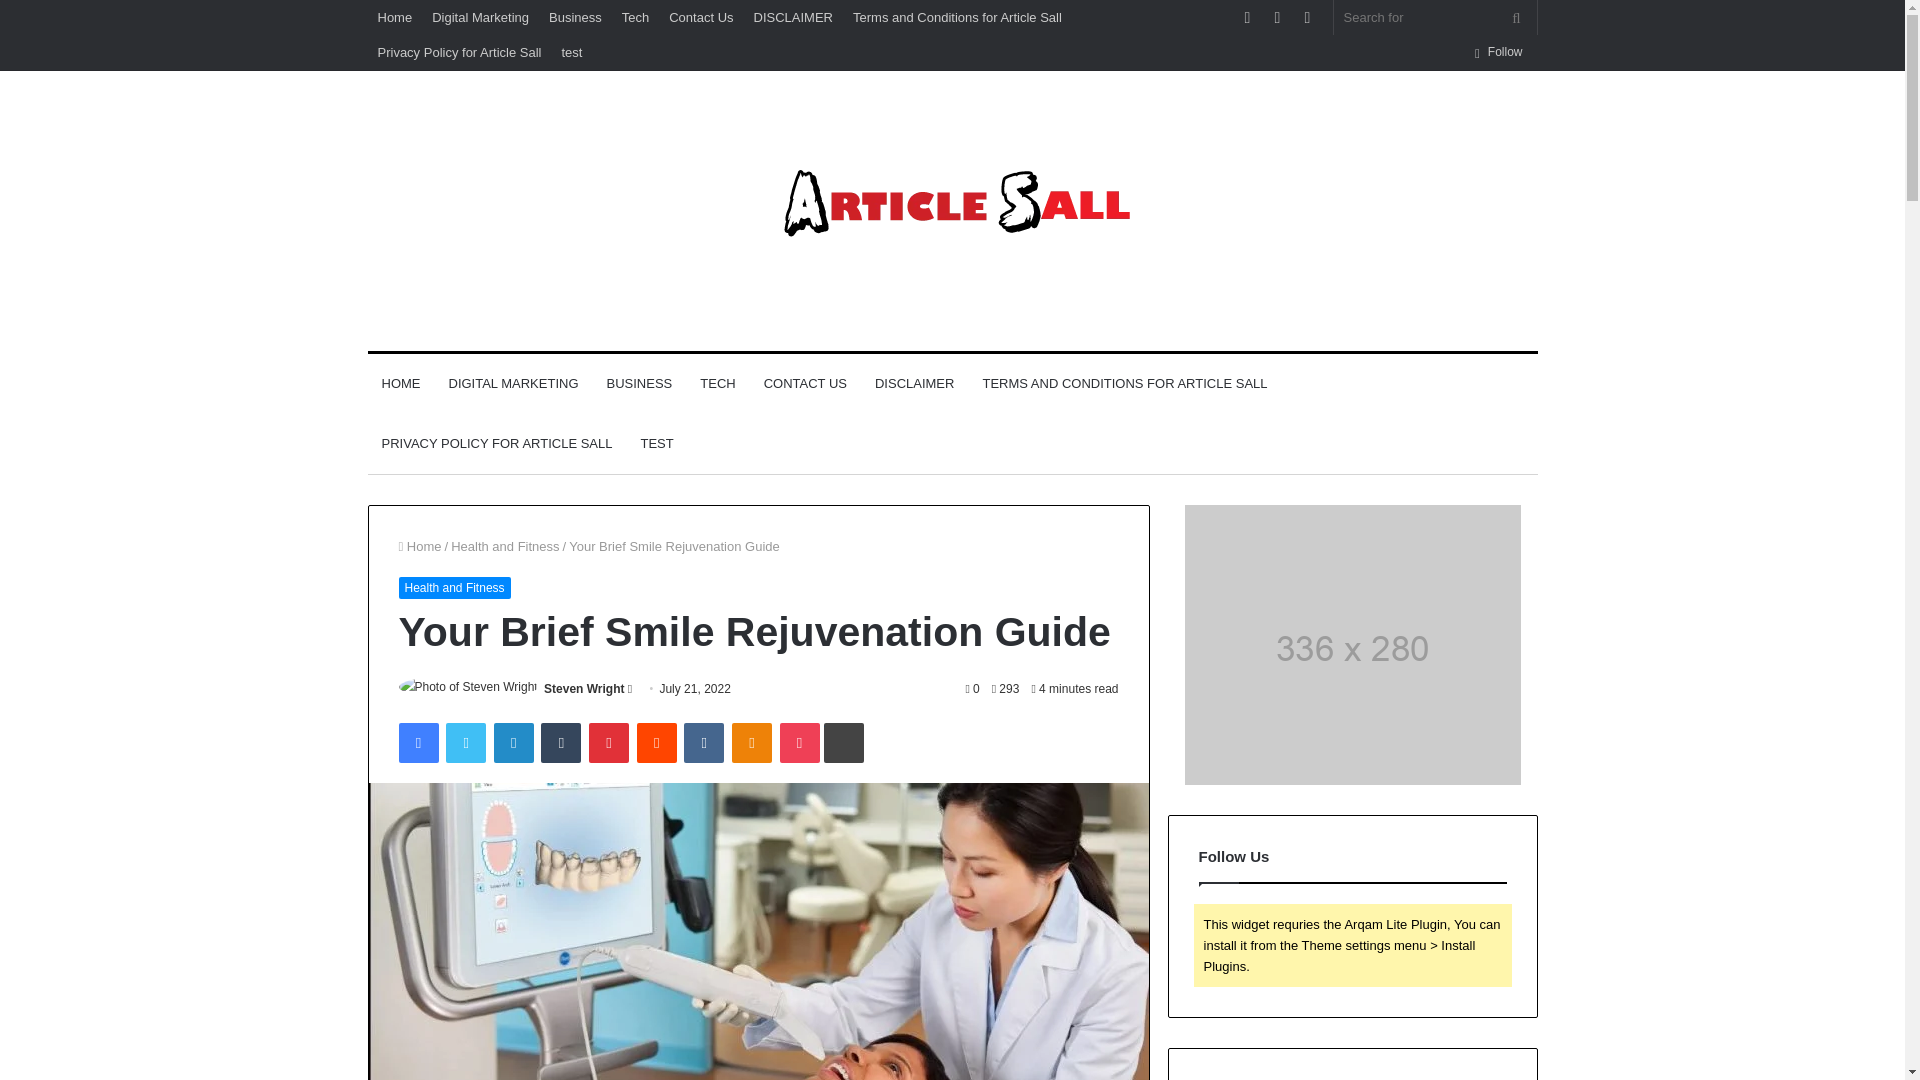  What do you see at coordinates (700, 17) in the screenshot?
I see `Contact Us` at bounding box center [700, 17].